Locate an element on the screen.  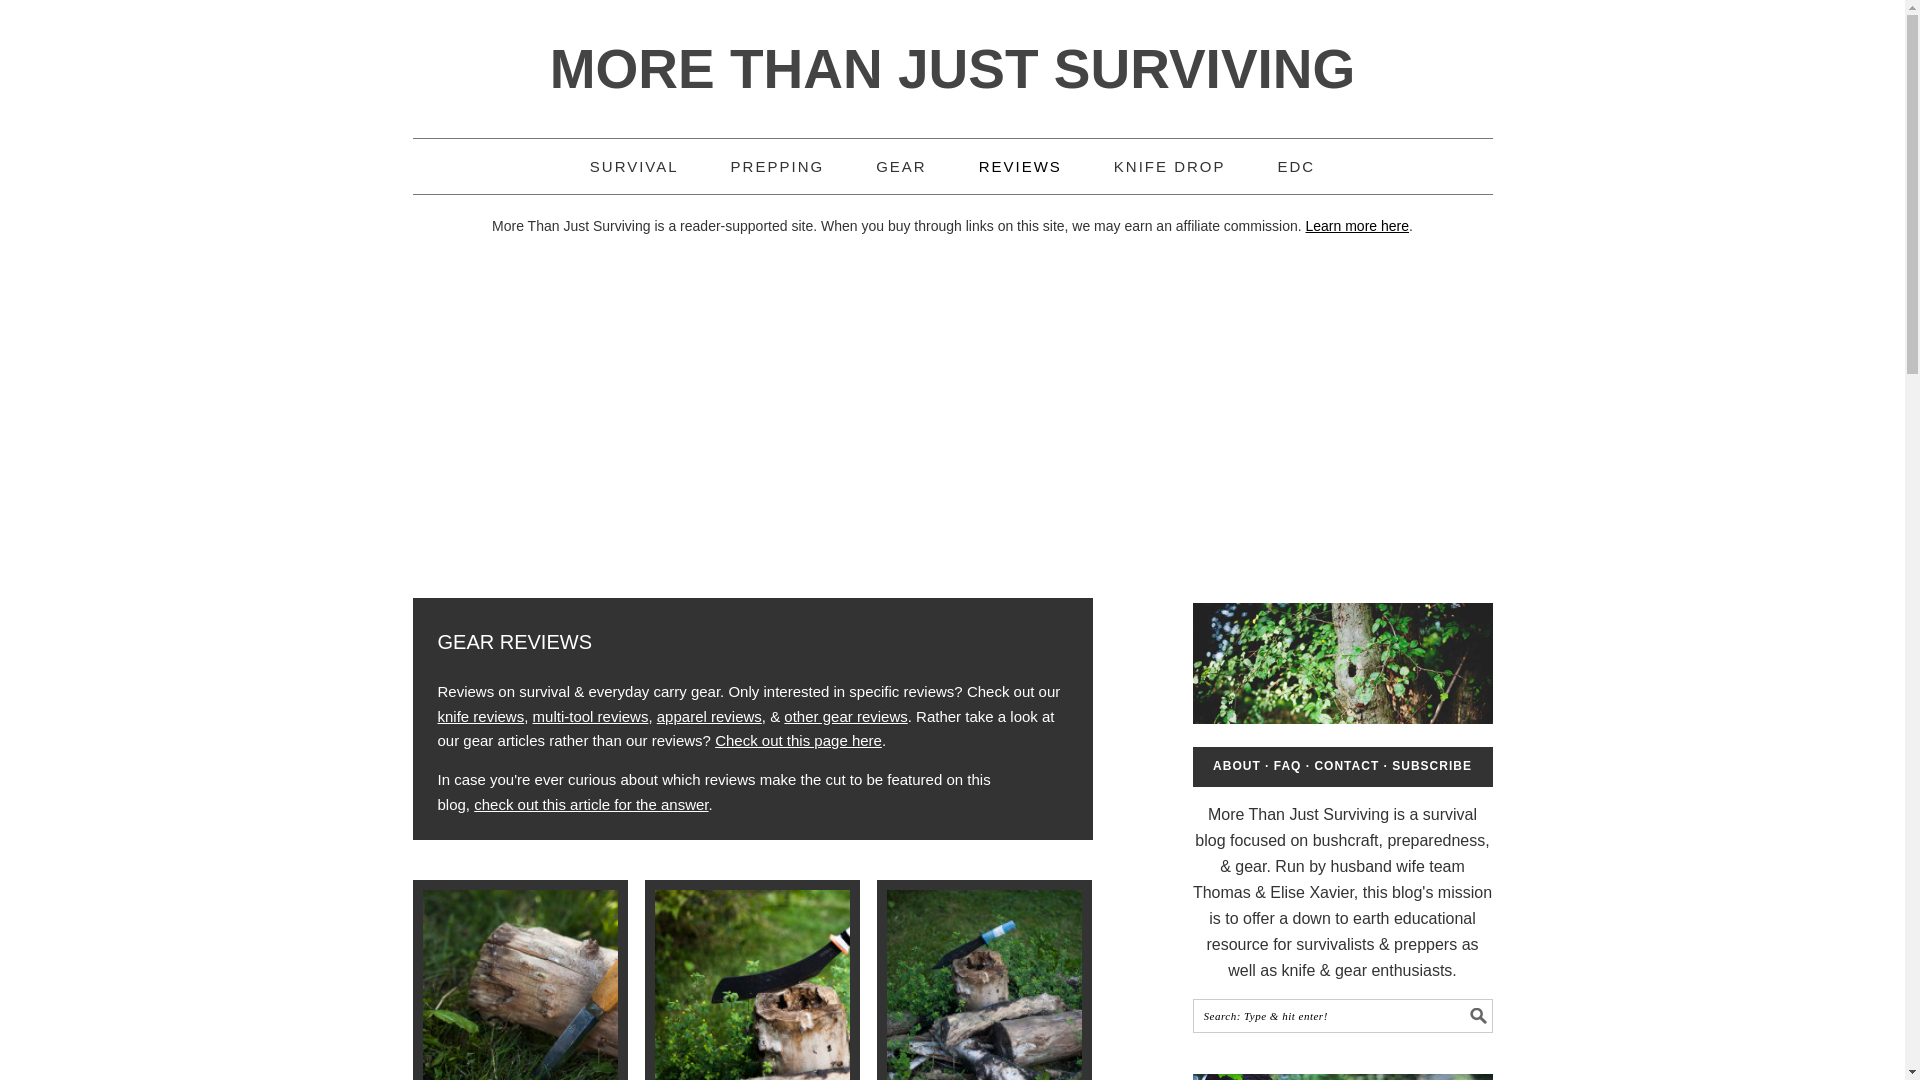
PREPPING is located at coordinates (778, 166).